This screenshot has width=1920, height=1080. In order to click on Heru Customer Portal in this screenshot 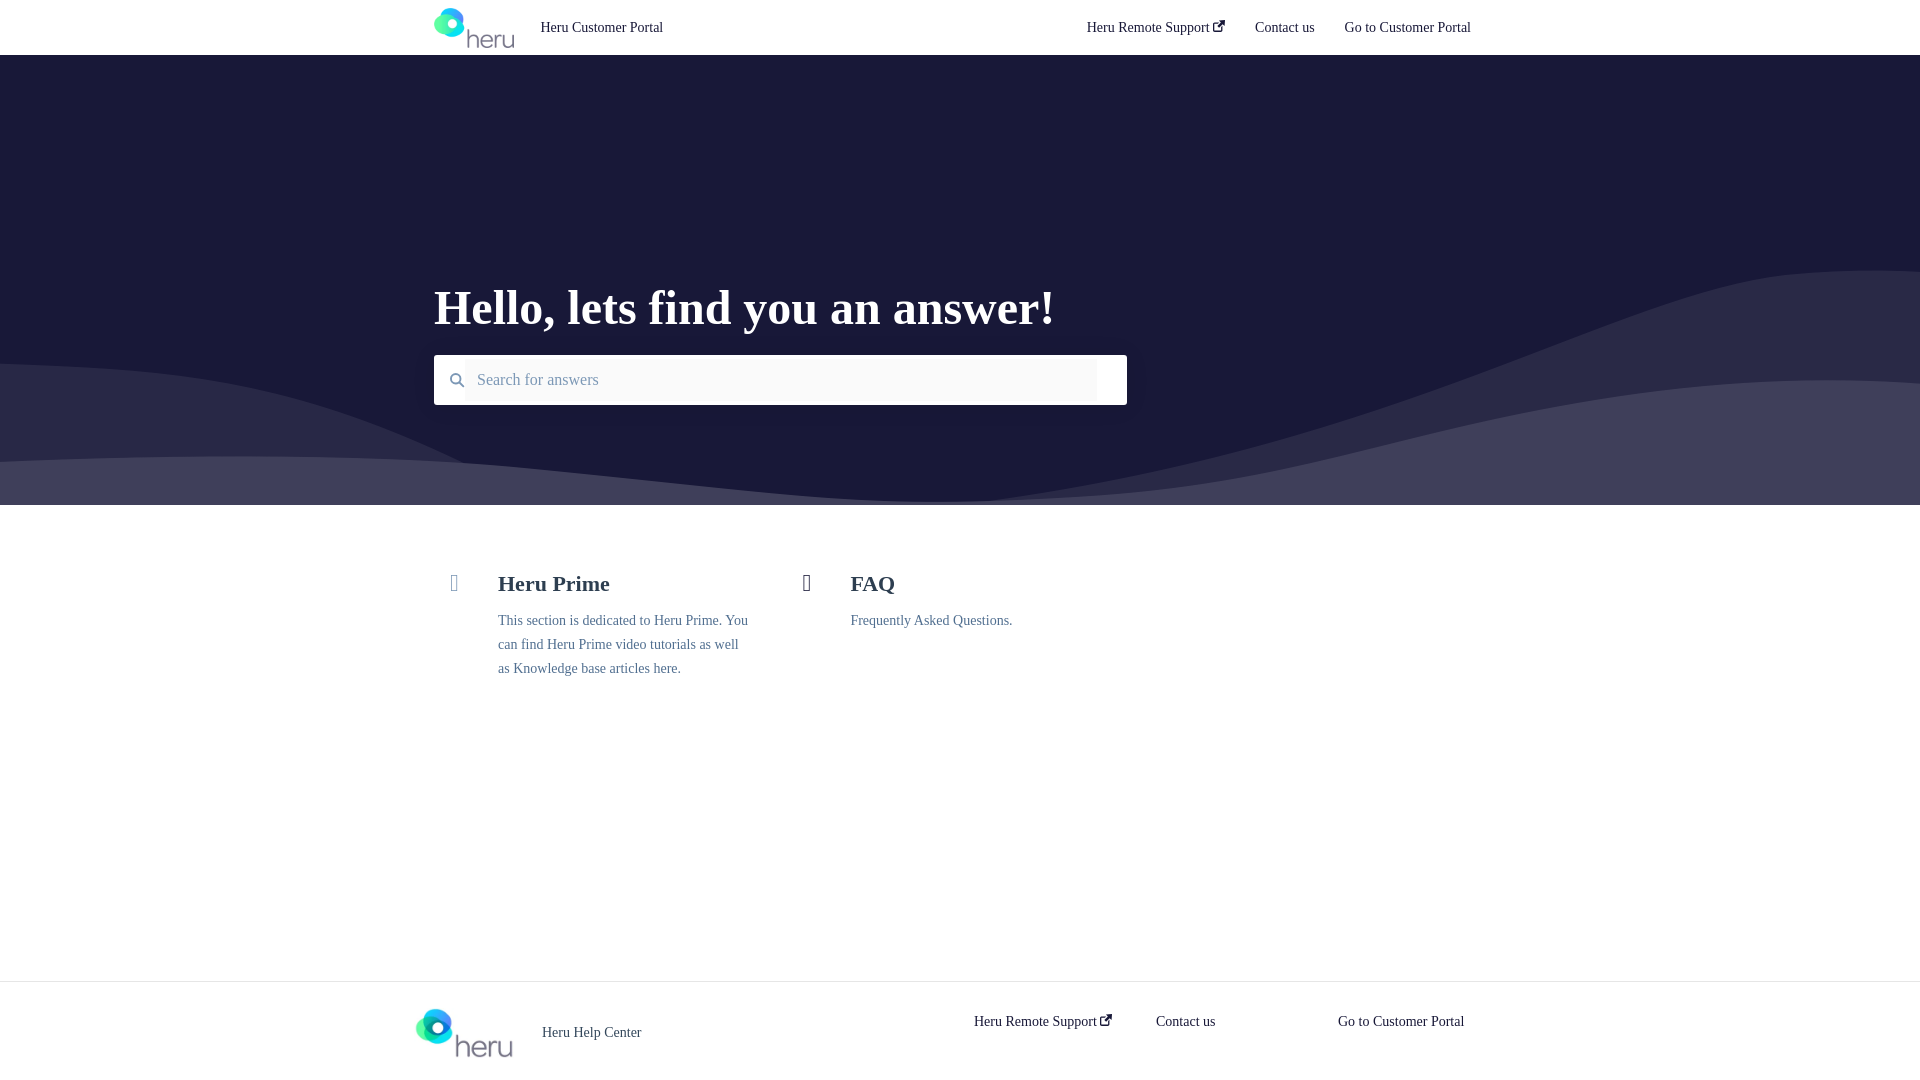, I will do `click(782, 28)`.